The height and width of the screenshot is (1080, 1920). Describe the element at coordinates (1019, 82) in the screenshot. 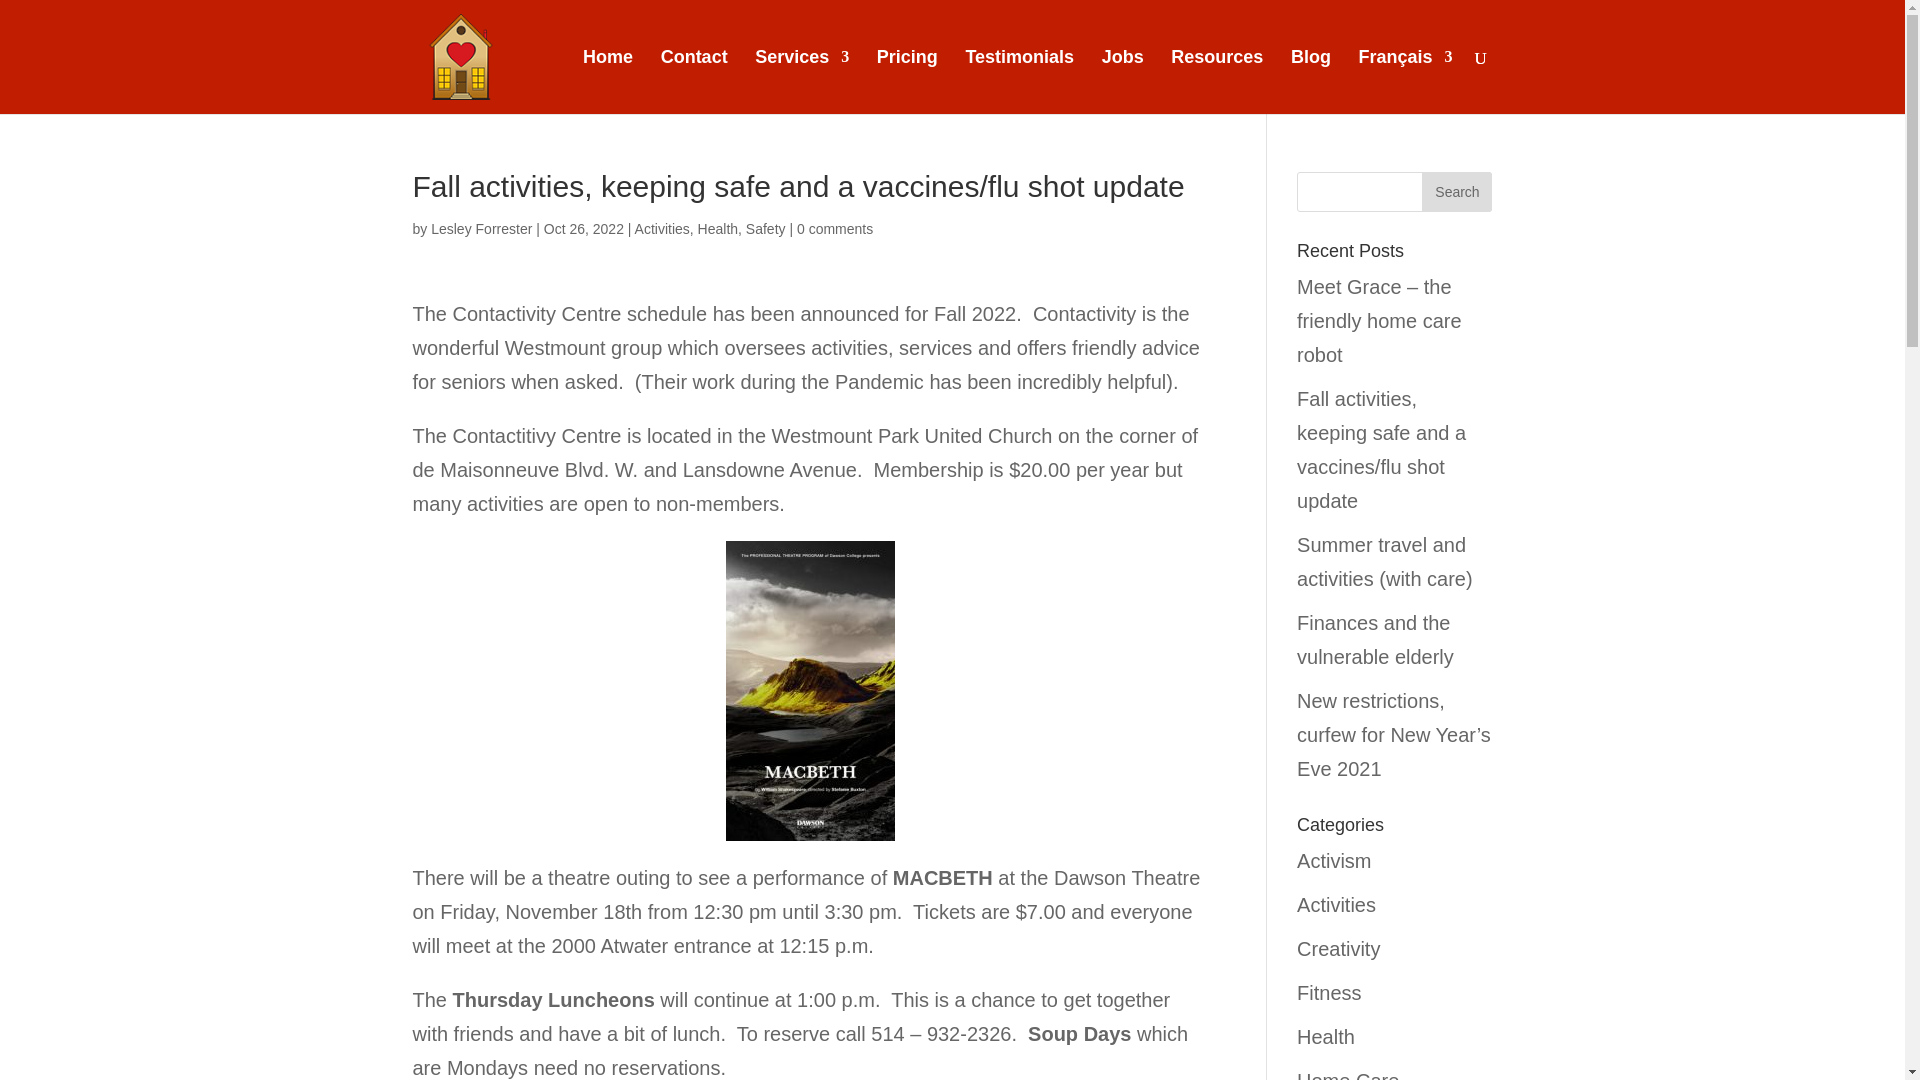

I see `Testimonials` at that location.